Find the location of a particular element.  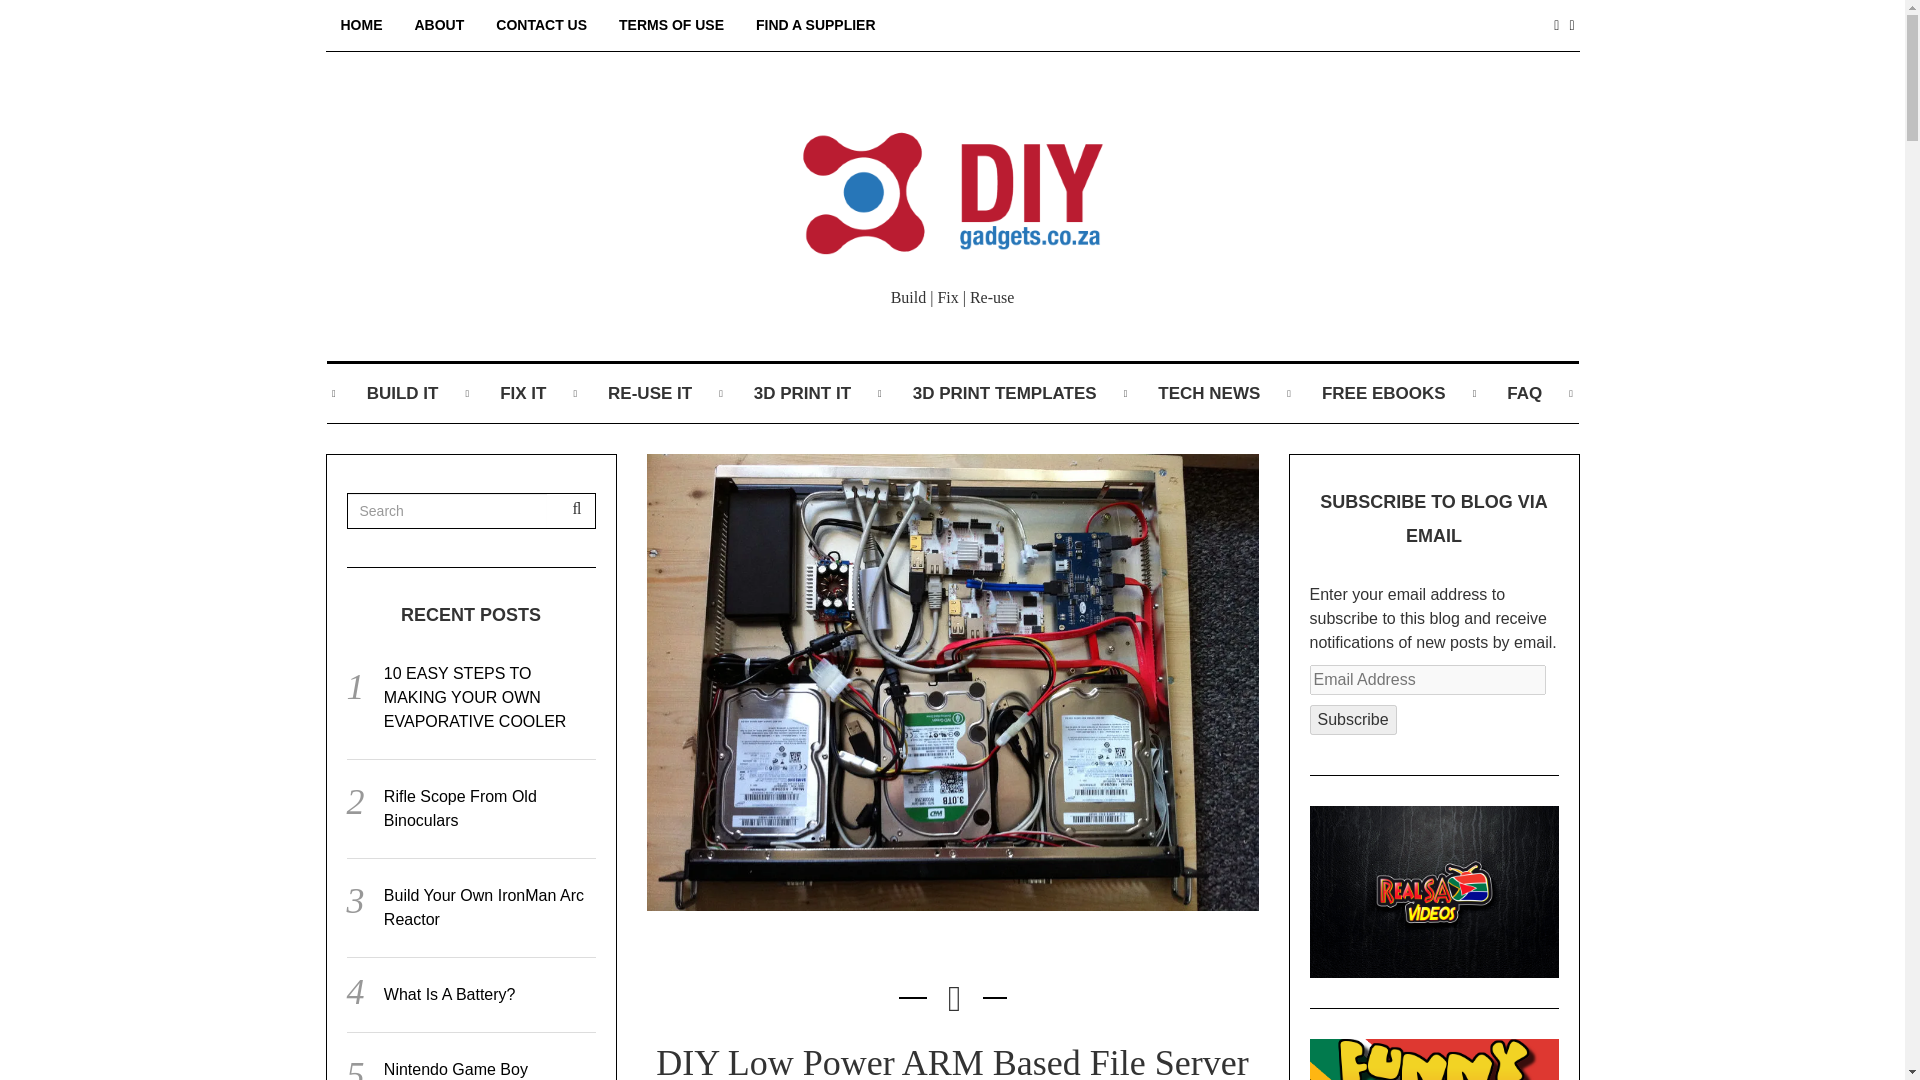

ABOUT is located at coordinates (440, 25).